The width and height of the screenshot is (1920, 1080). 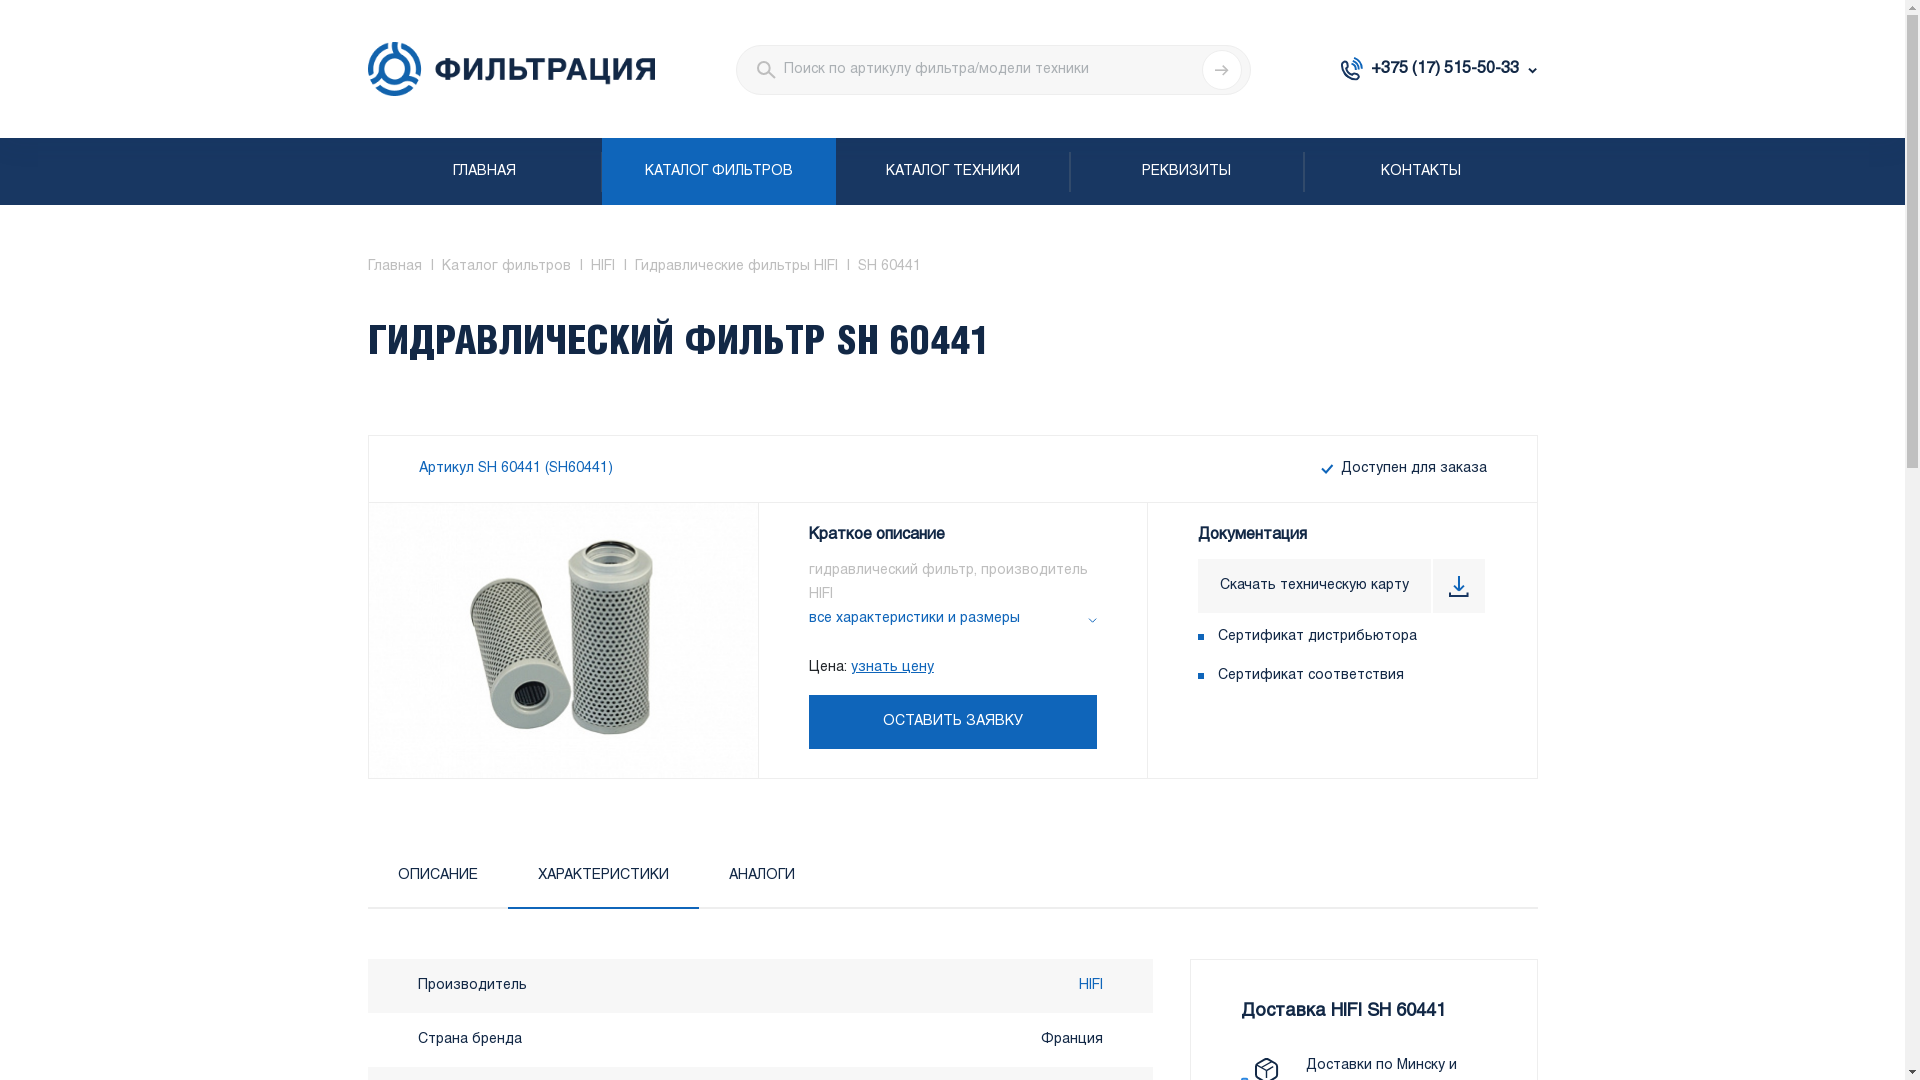 What do you see at coordinates (1090, 986) in the screenshot?
I see `HIFI` at bounding box center [1090, 986].